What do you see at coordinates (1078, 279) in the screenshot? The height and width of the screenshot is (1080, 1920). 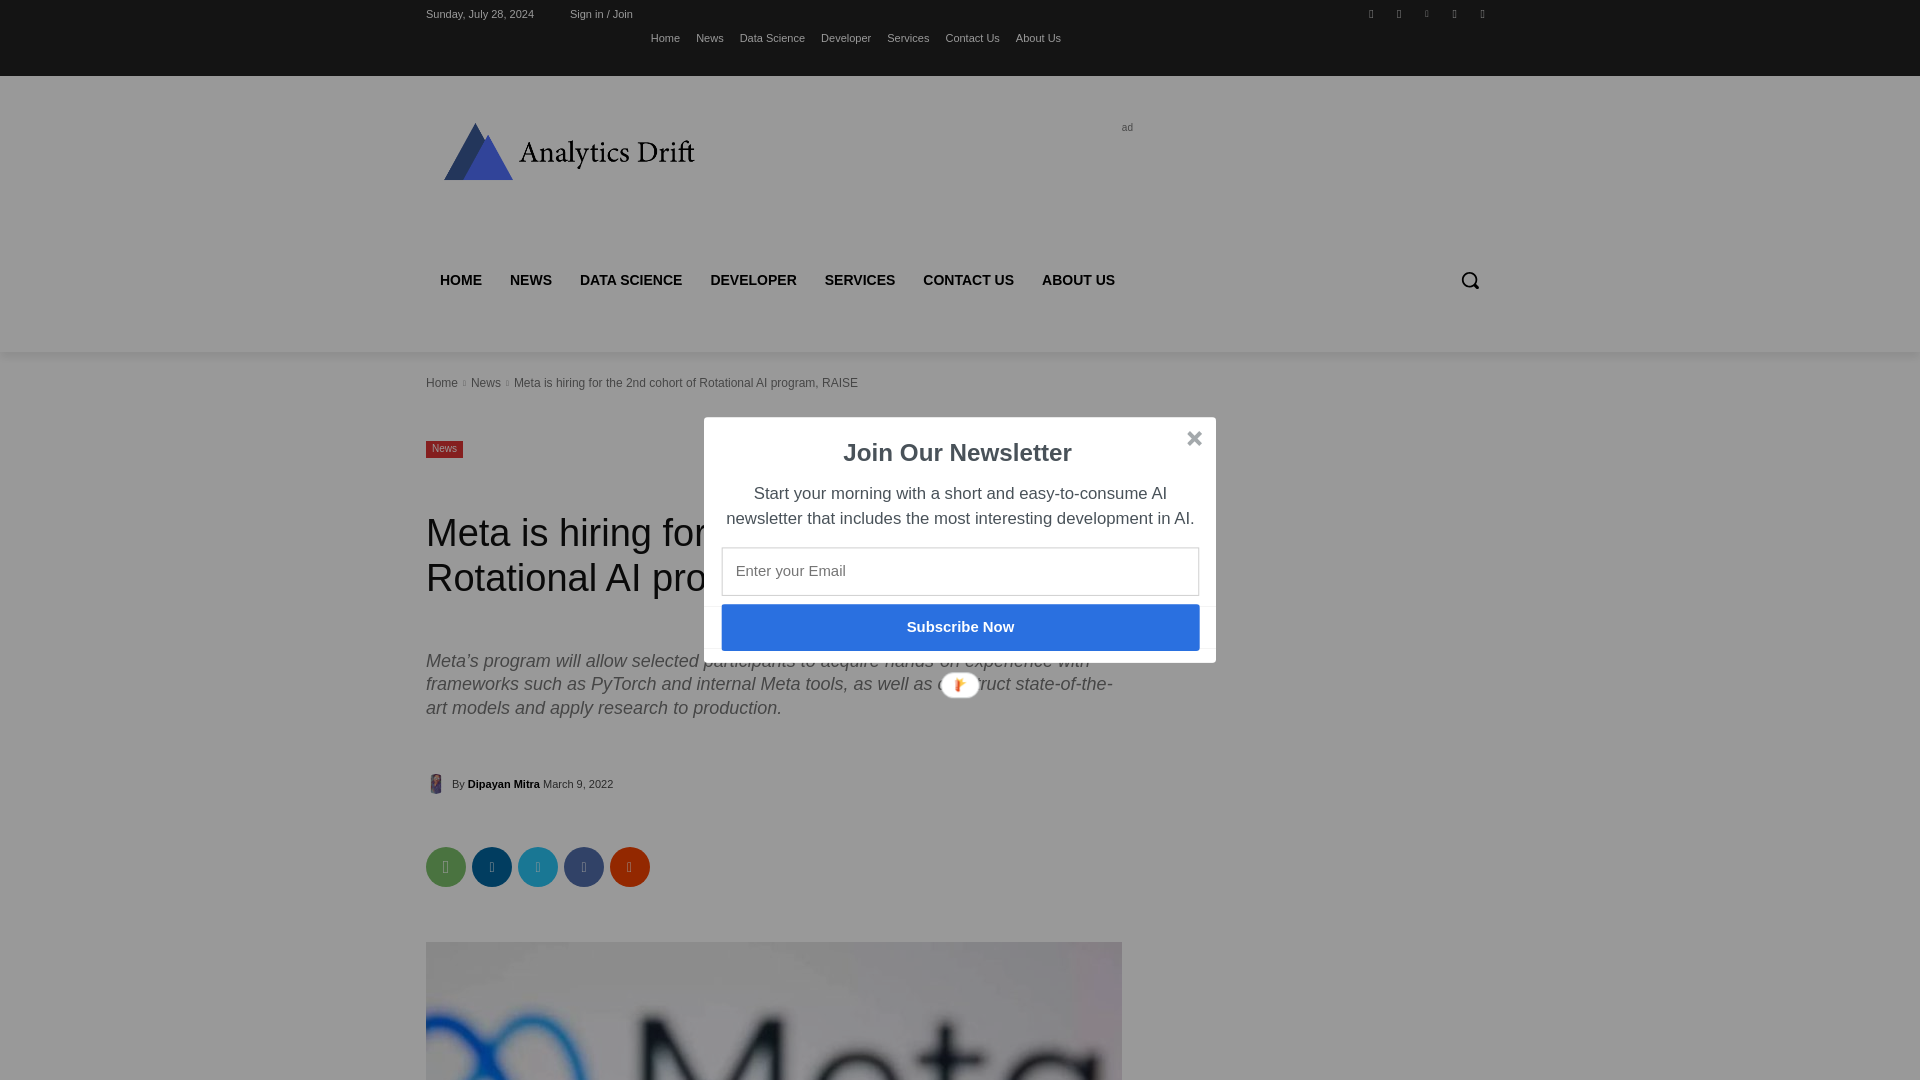 I see `ABOUT US` at bounding box center [1078, 279].